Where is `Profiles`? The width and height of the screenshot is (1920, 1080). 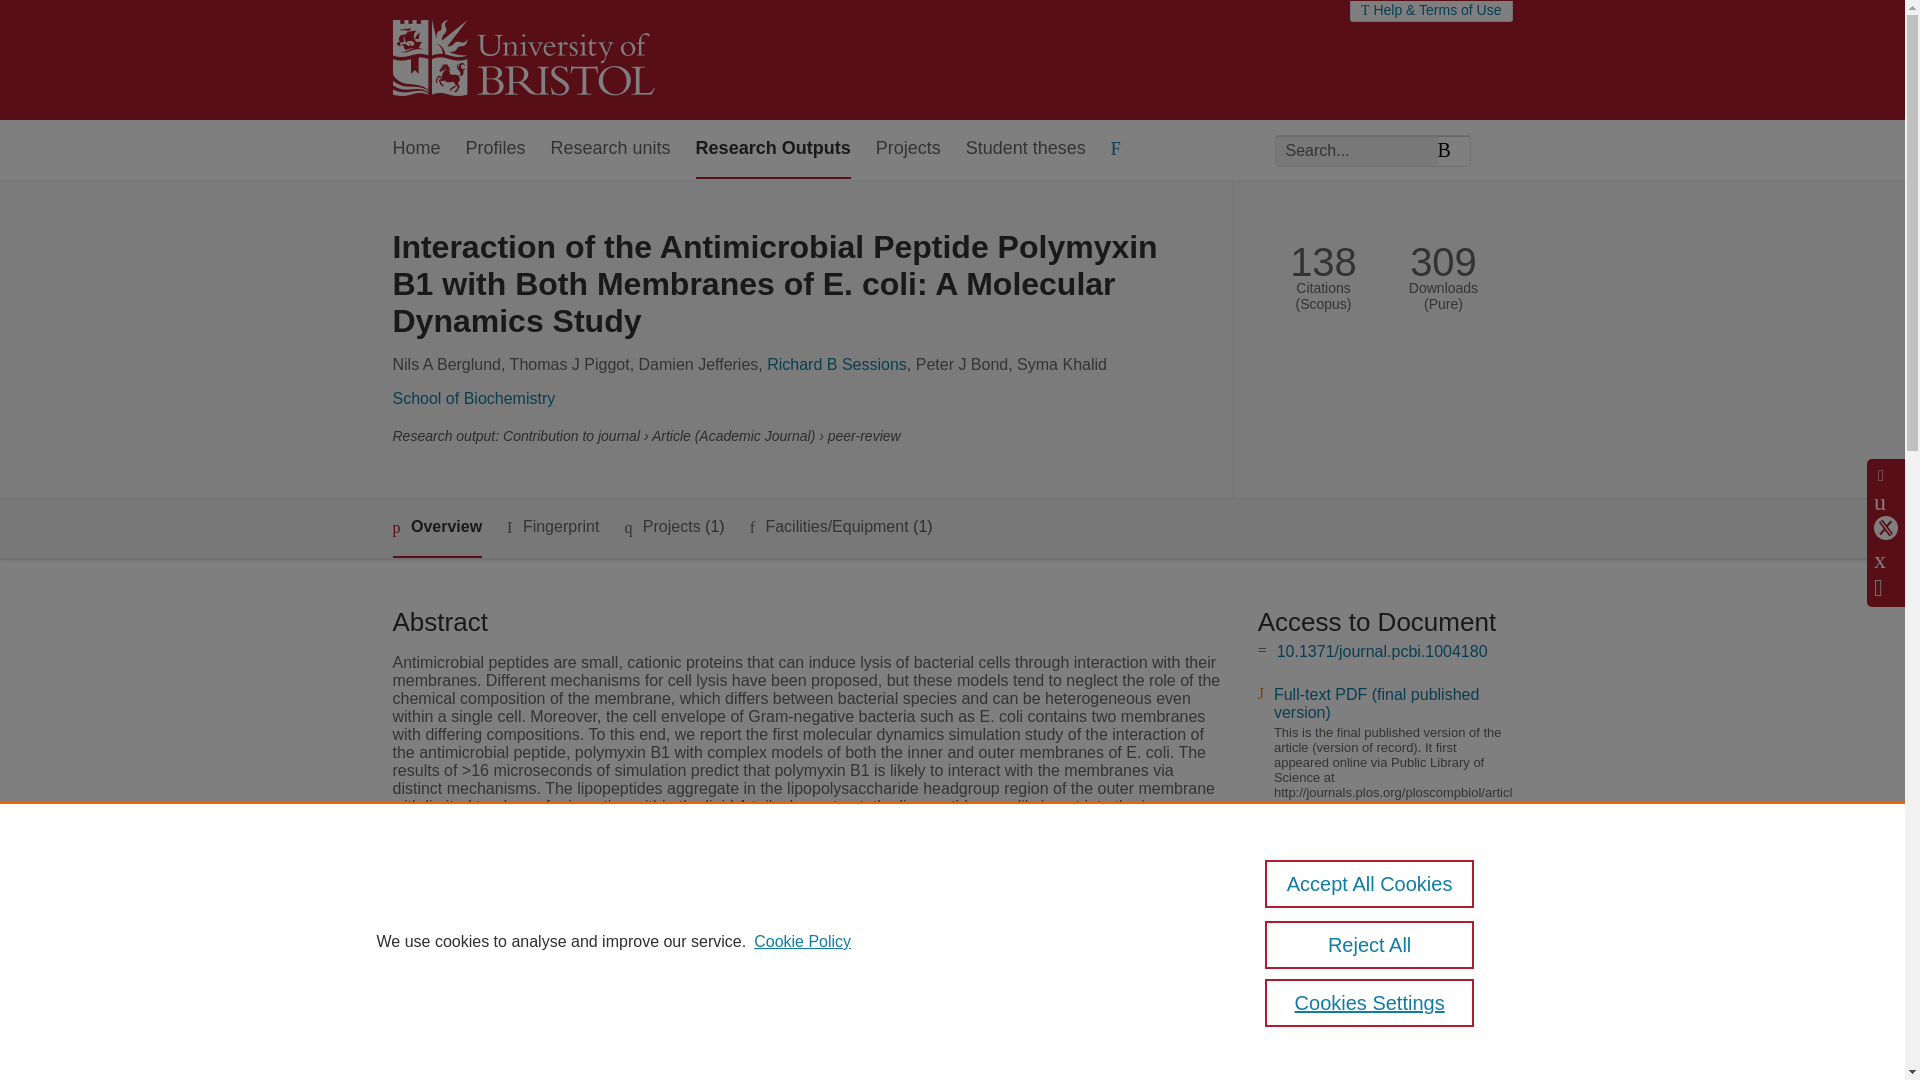
Profiles is located at coordinates (496, 149).